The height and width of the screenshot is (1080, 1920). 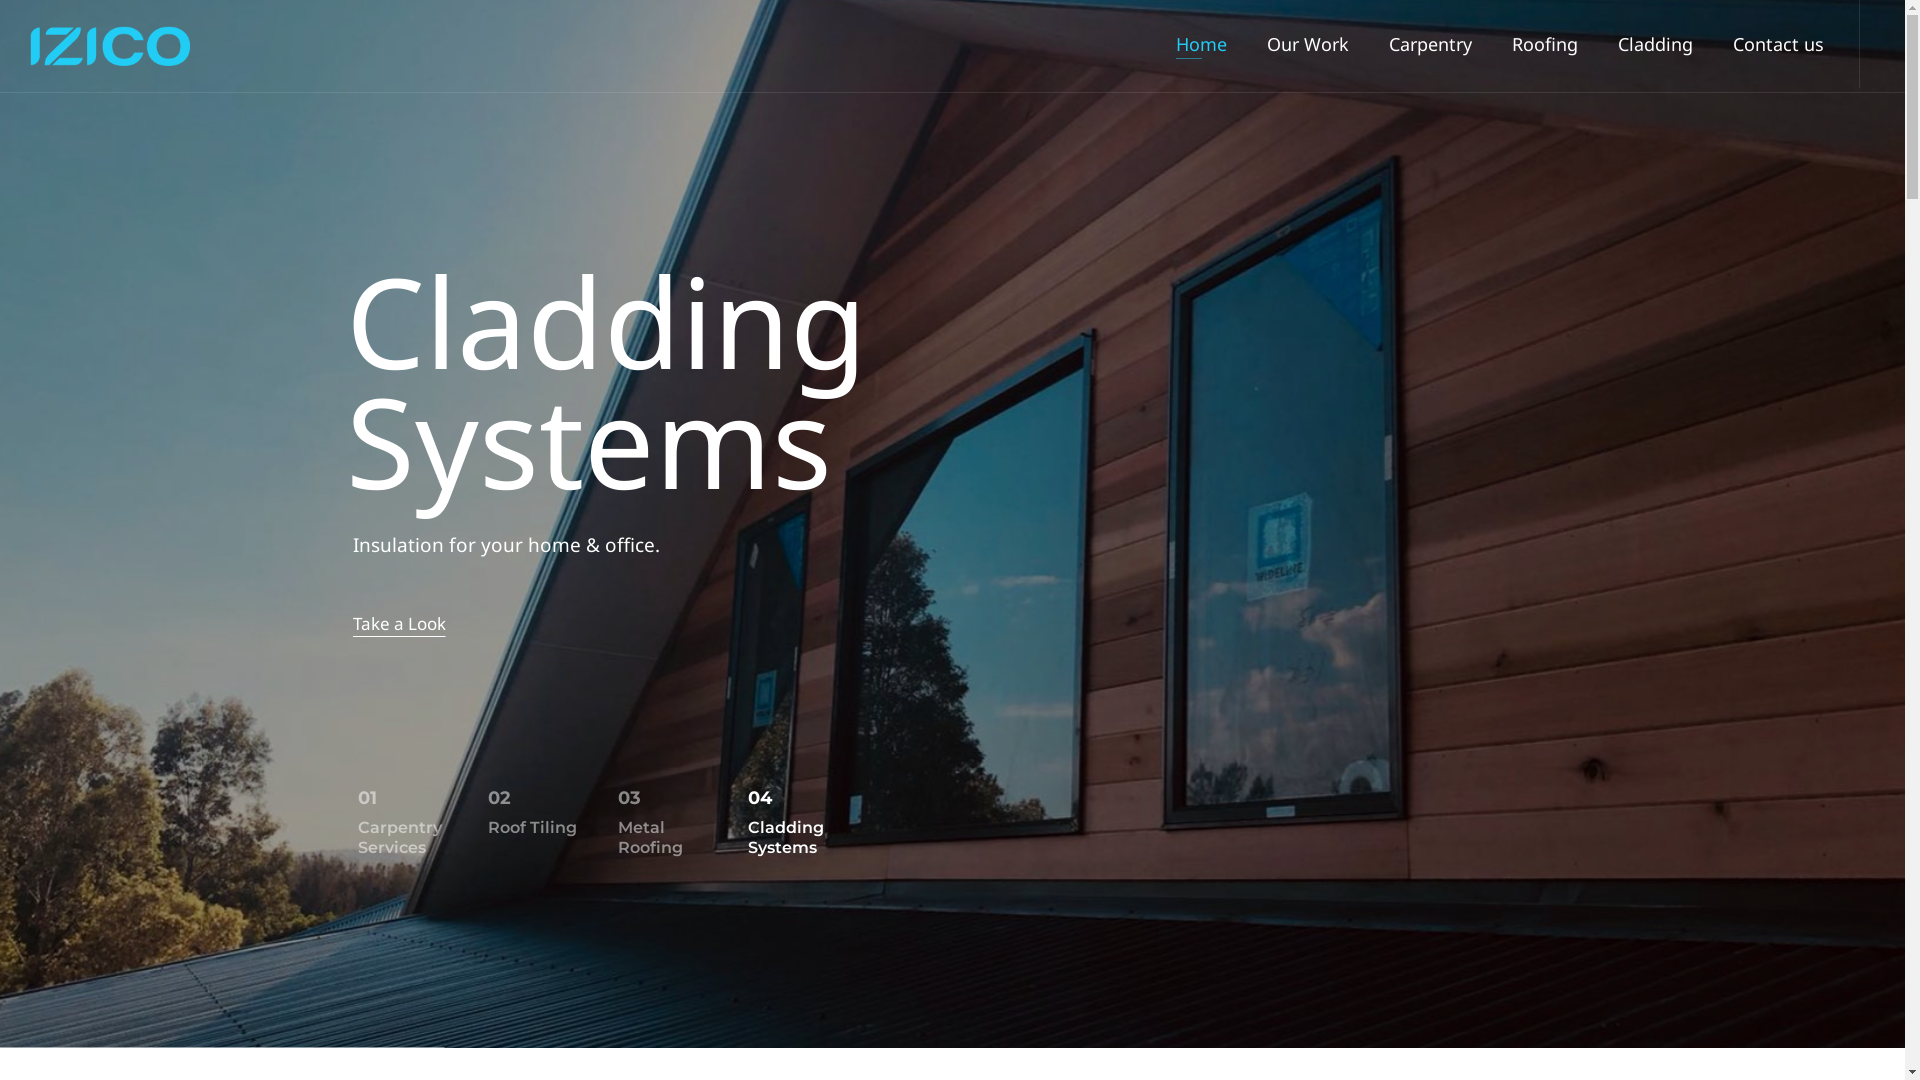 I want to click on Carpentry, so click(x=1430, y=44).